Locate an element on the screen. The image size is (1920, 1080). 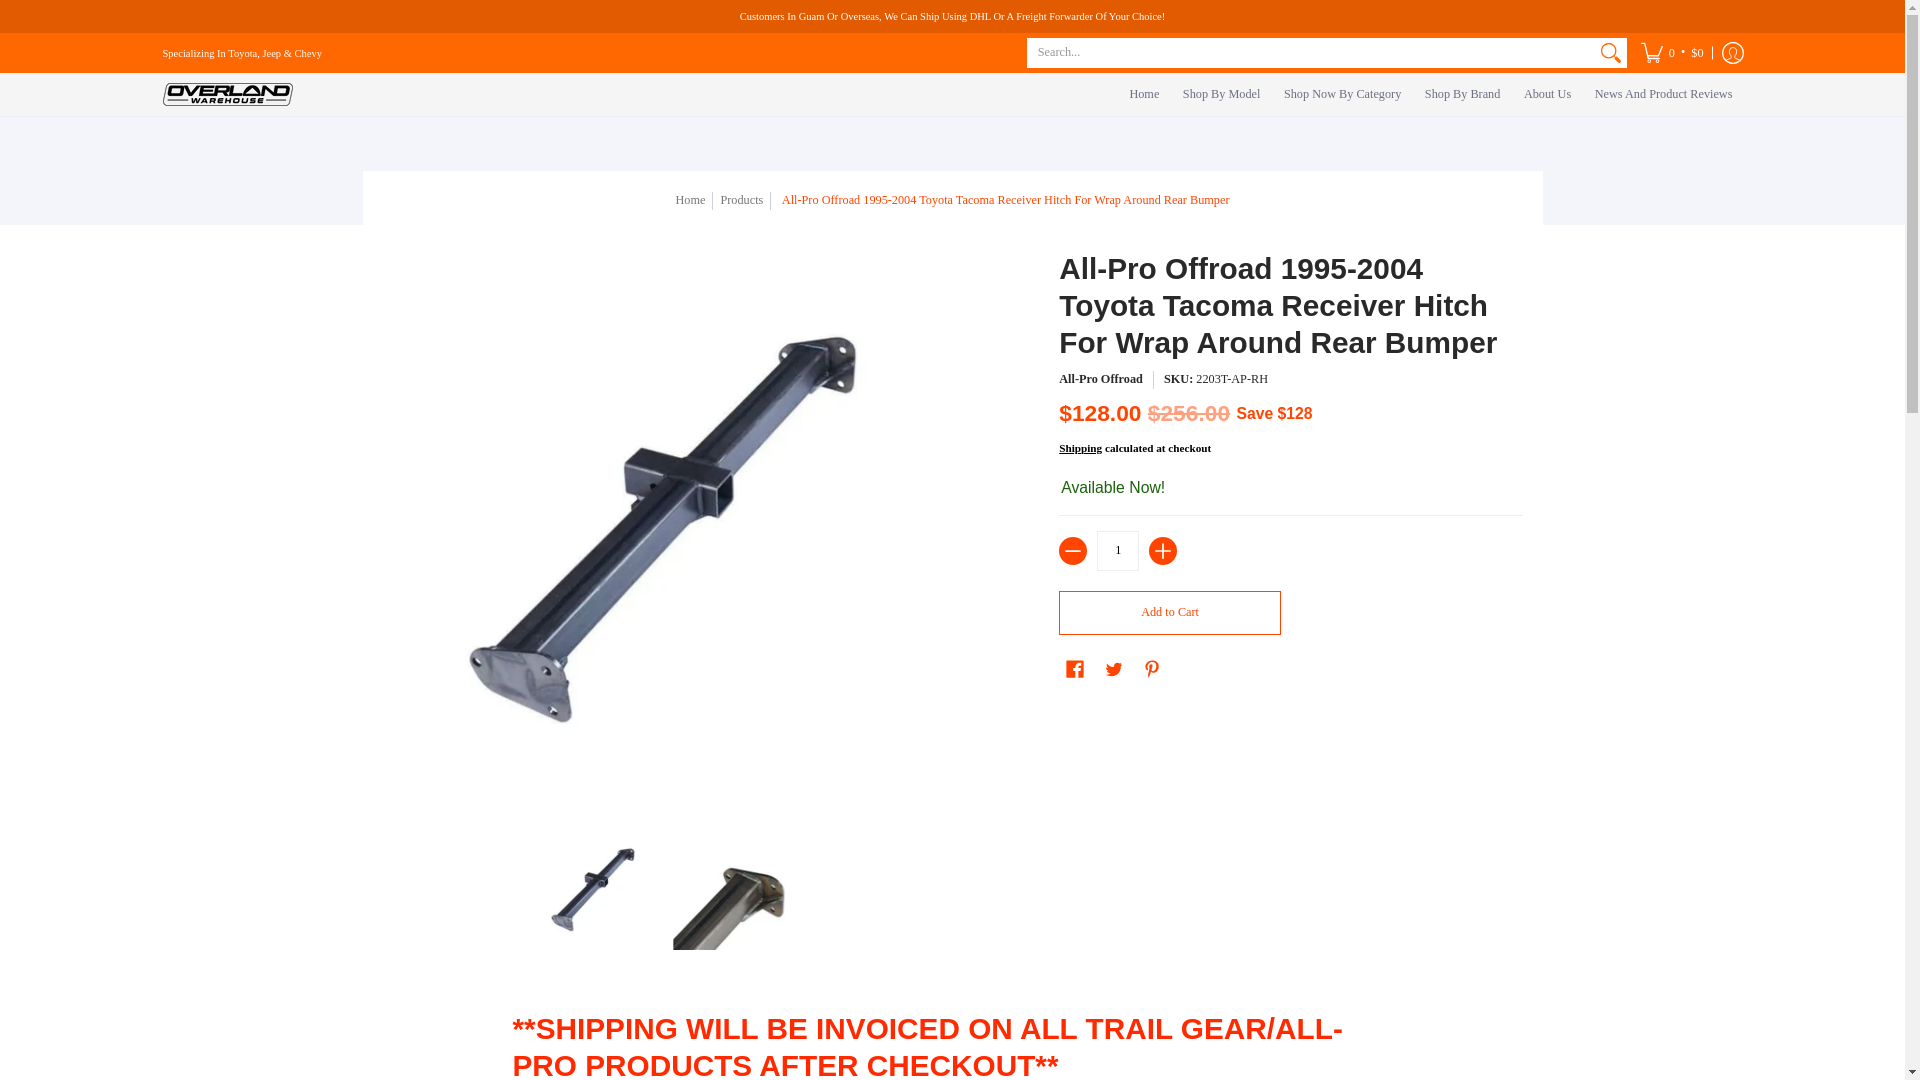
Cart is located at coordinates (1672, 53).